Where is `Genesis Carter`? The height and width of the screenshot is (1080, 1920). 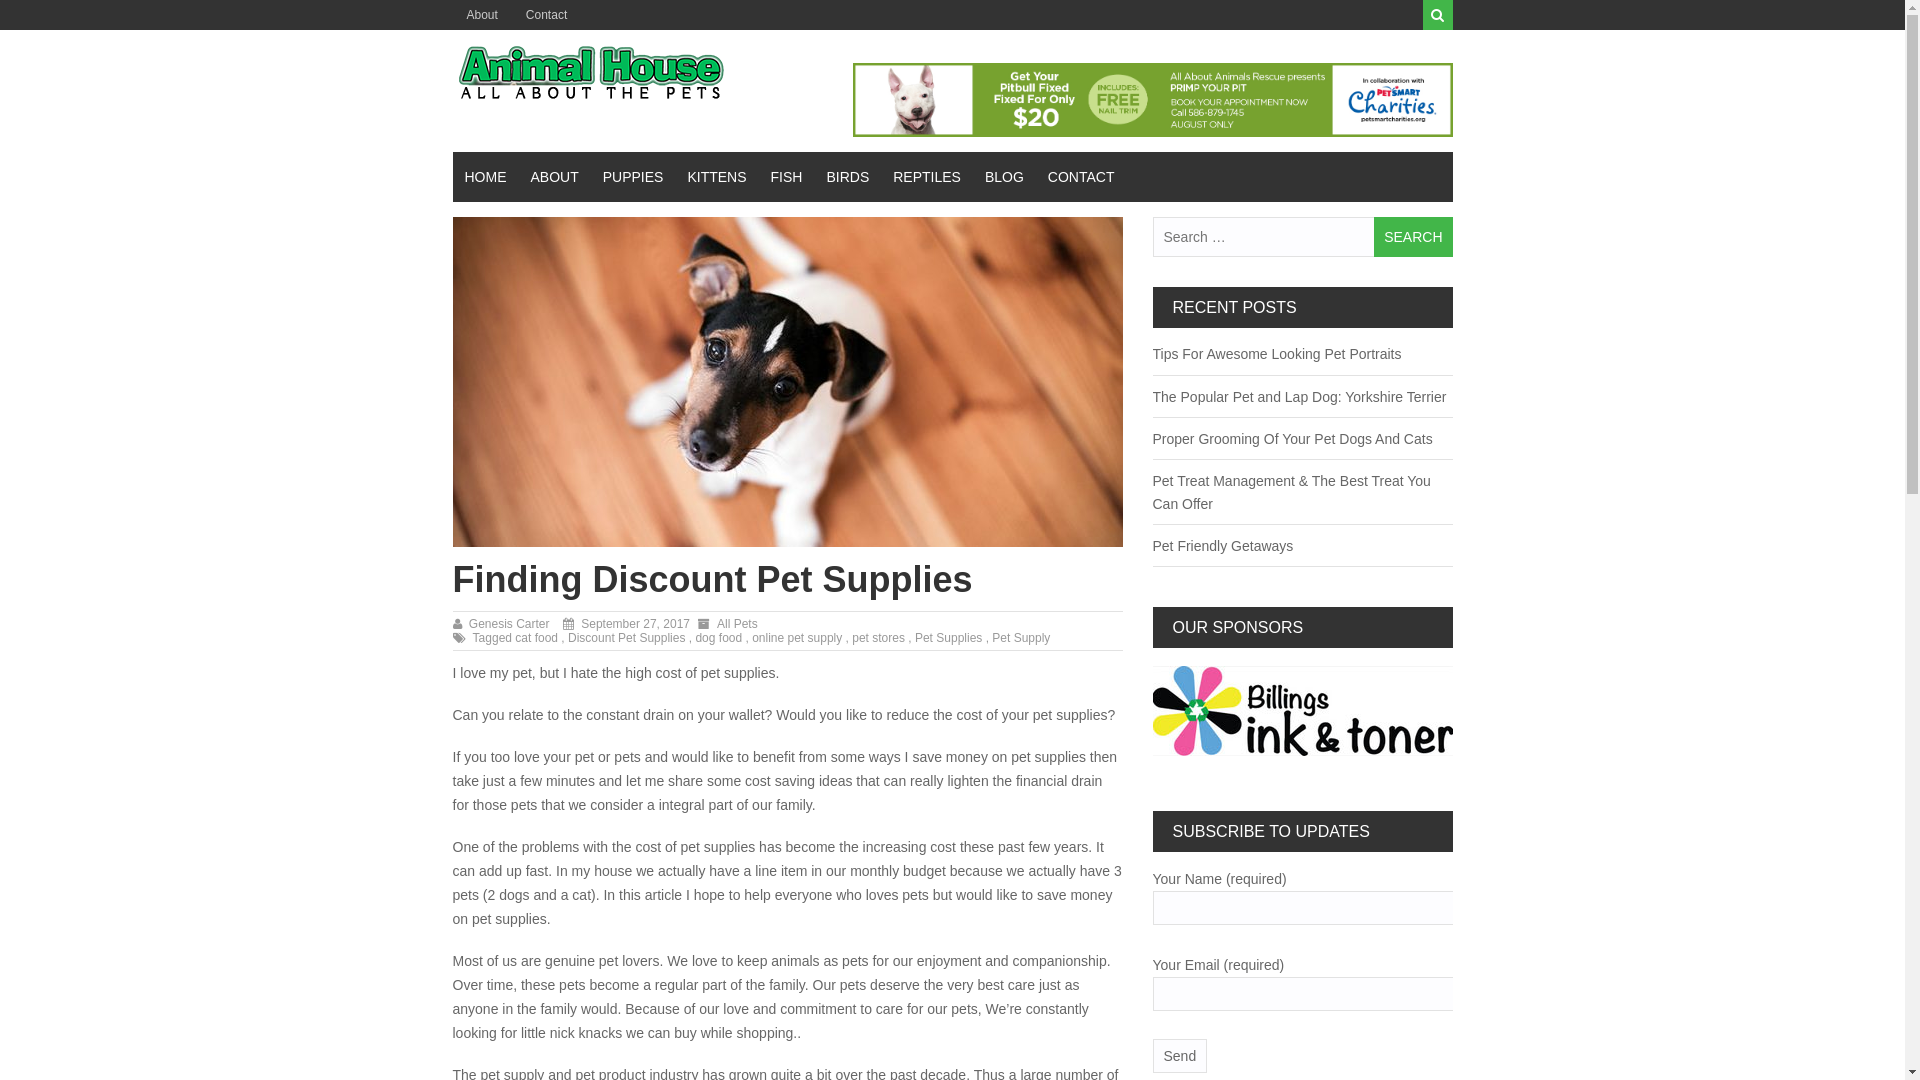
Genesis Carter is located at coordinates (510, 624).